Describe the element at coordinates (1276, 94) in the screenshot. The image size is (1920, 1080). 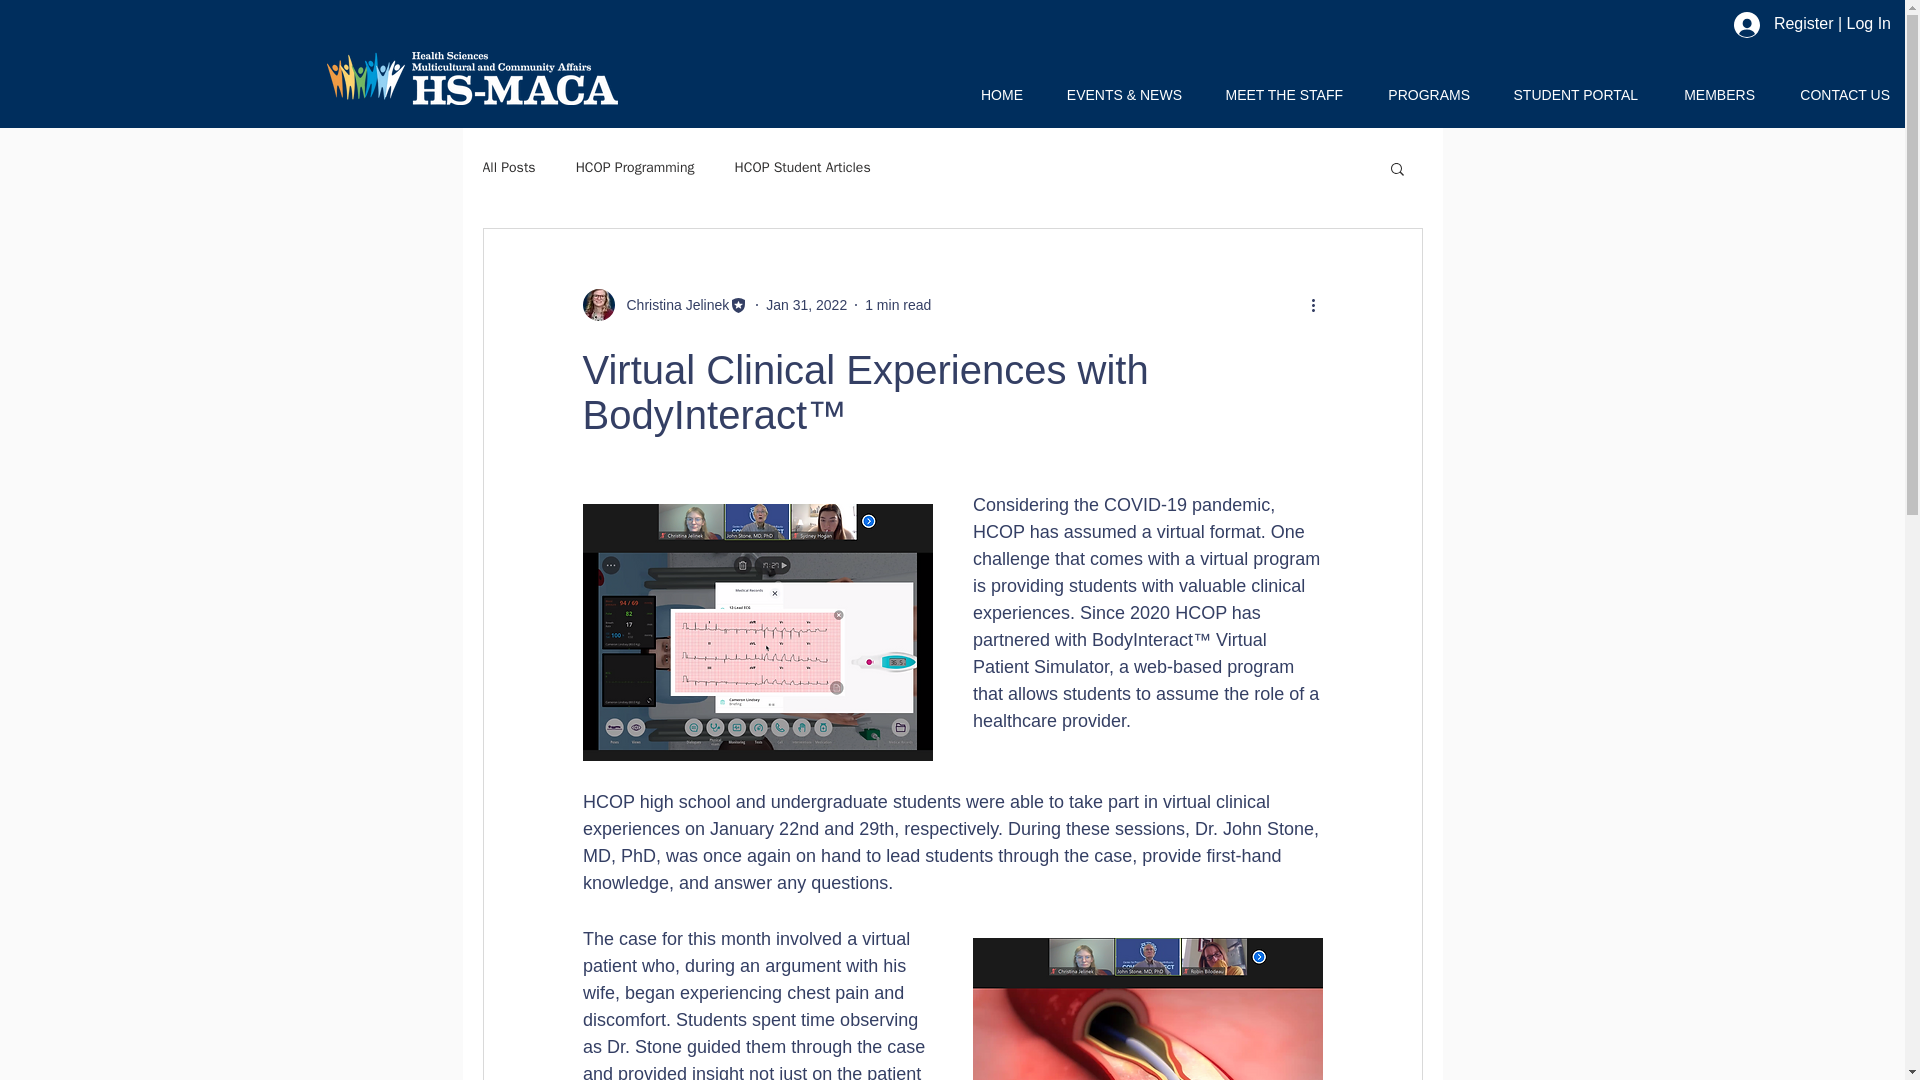
I see `MEET THE STAFF` at that location.